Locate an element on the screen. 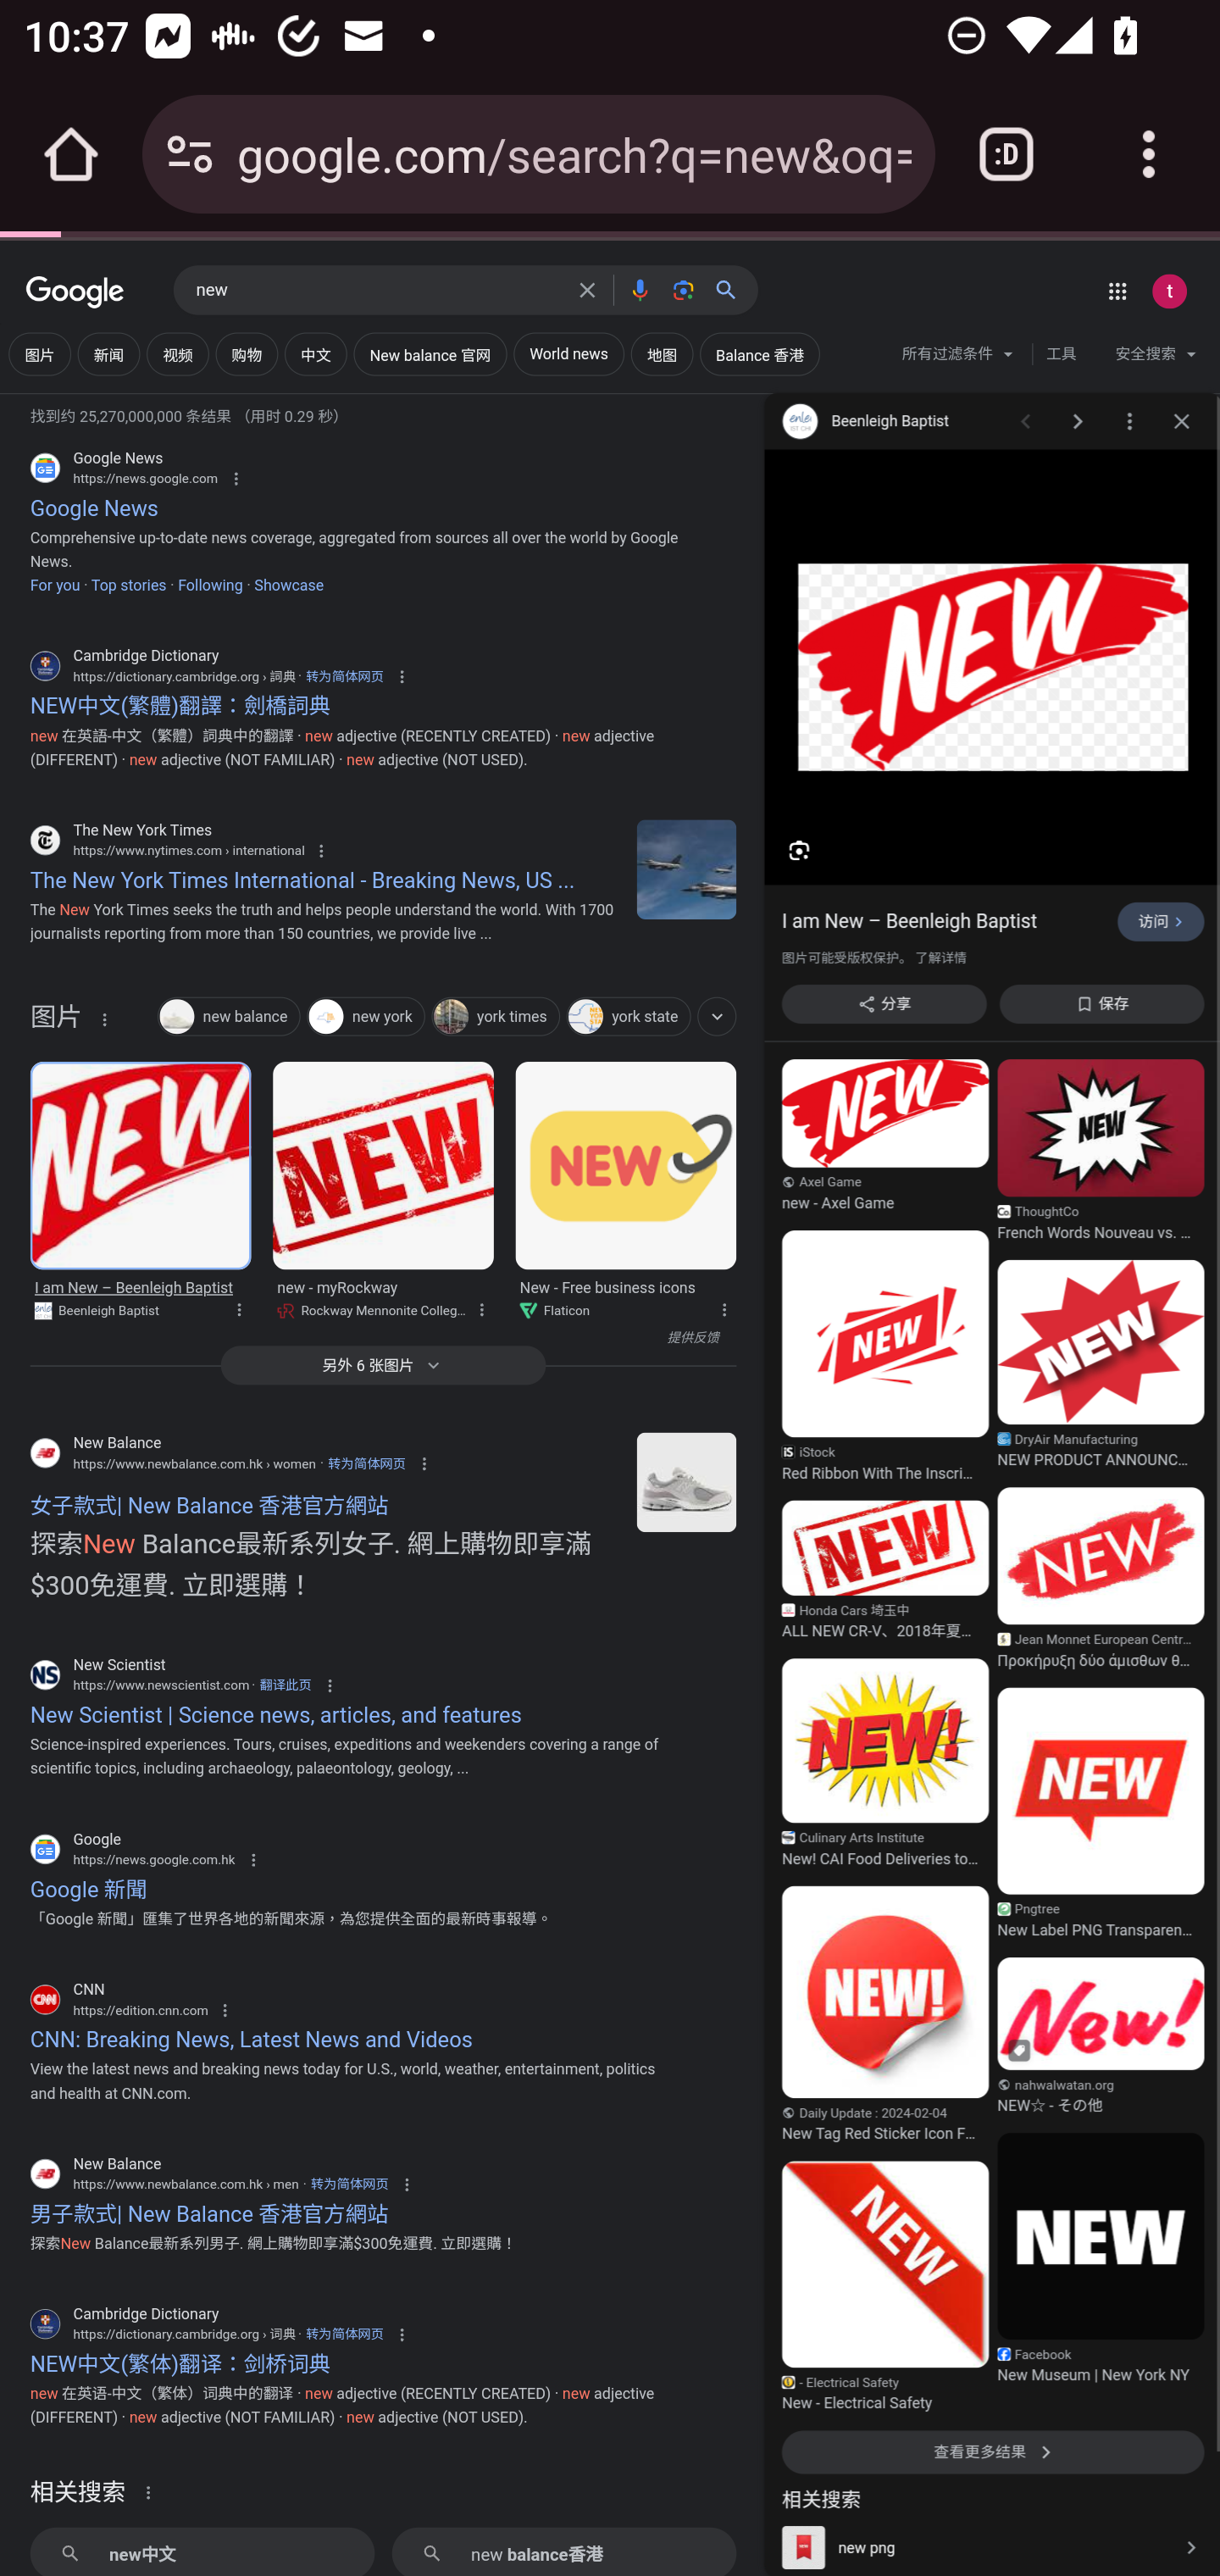 The height and width of the screenshot is (2576, 1220). new balance is located at coordinates (229, 1019).